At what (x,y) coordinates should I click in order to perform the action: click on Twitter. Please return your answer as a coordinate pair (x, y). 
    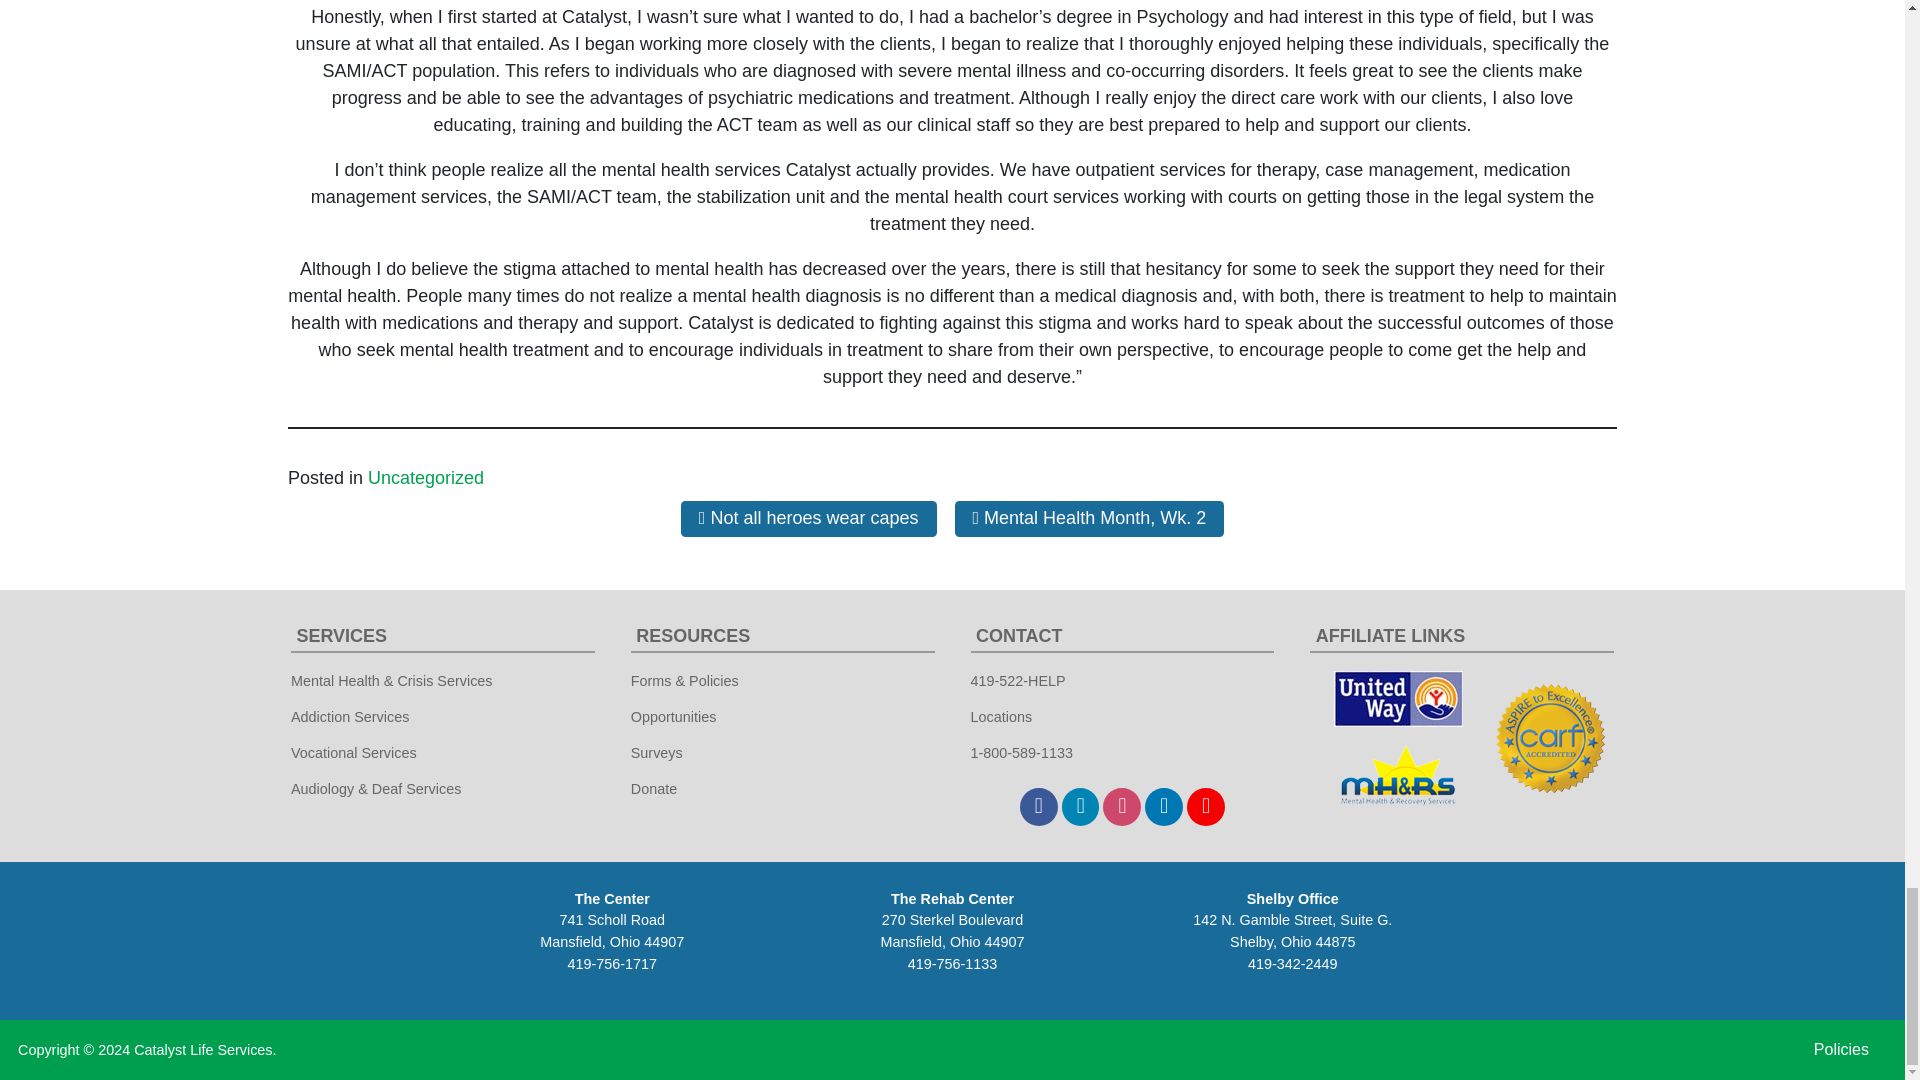
    Looking at the image, I should click on (1080, 807).